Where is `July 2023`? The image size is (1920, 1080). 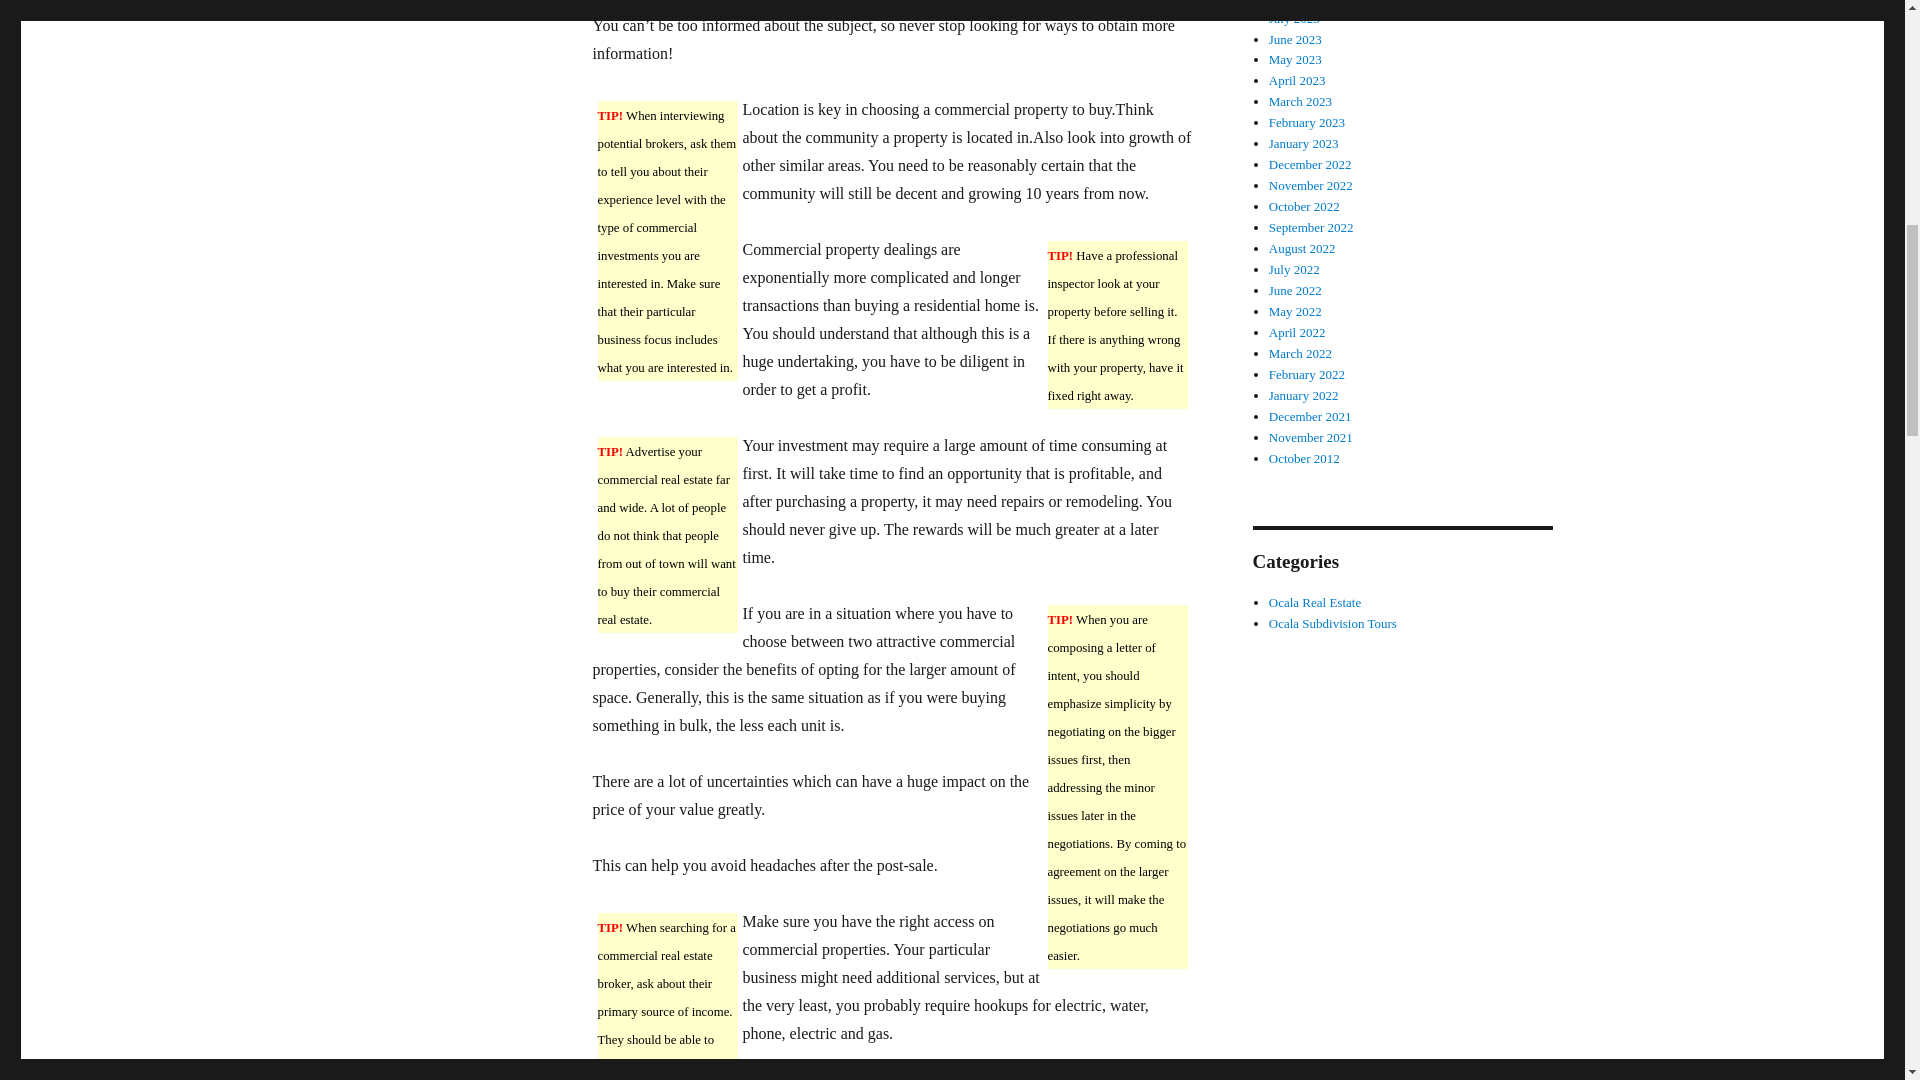 July 2023 is located at coordinates (1294, 18).